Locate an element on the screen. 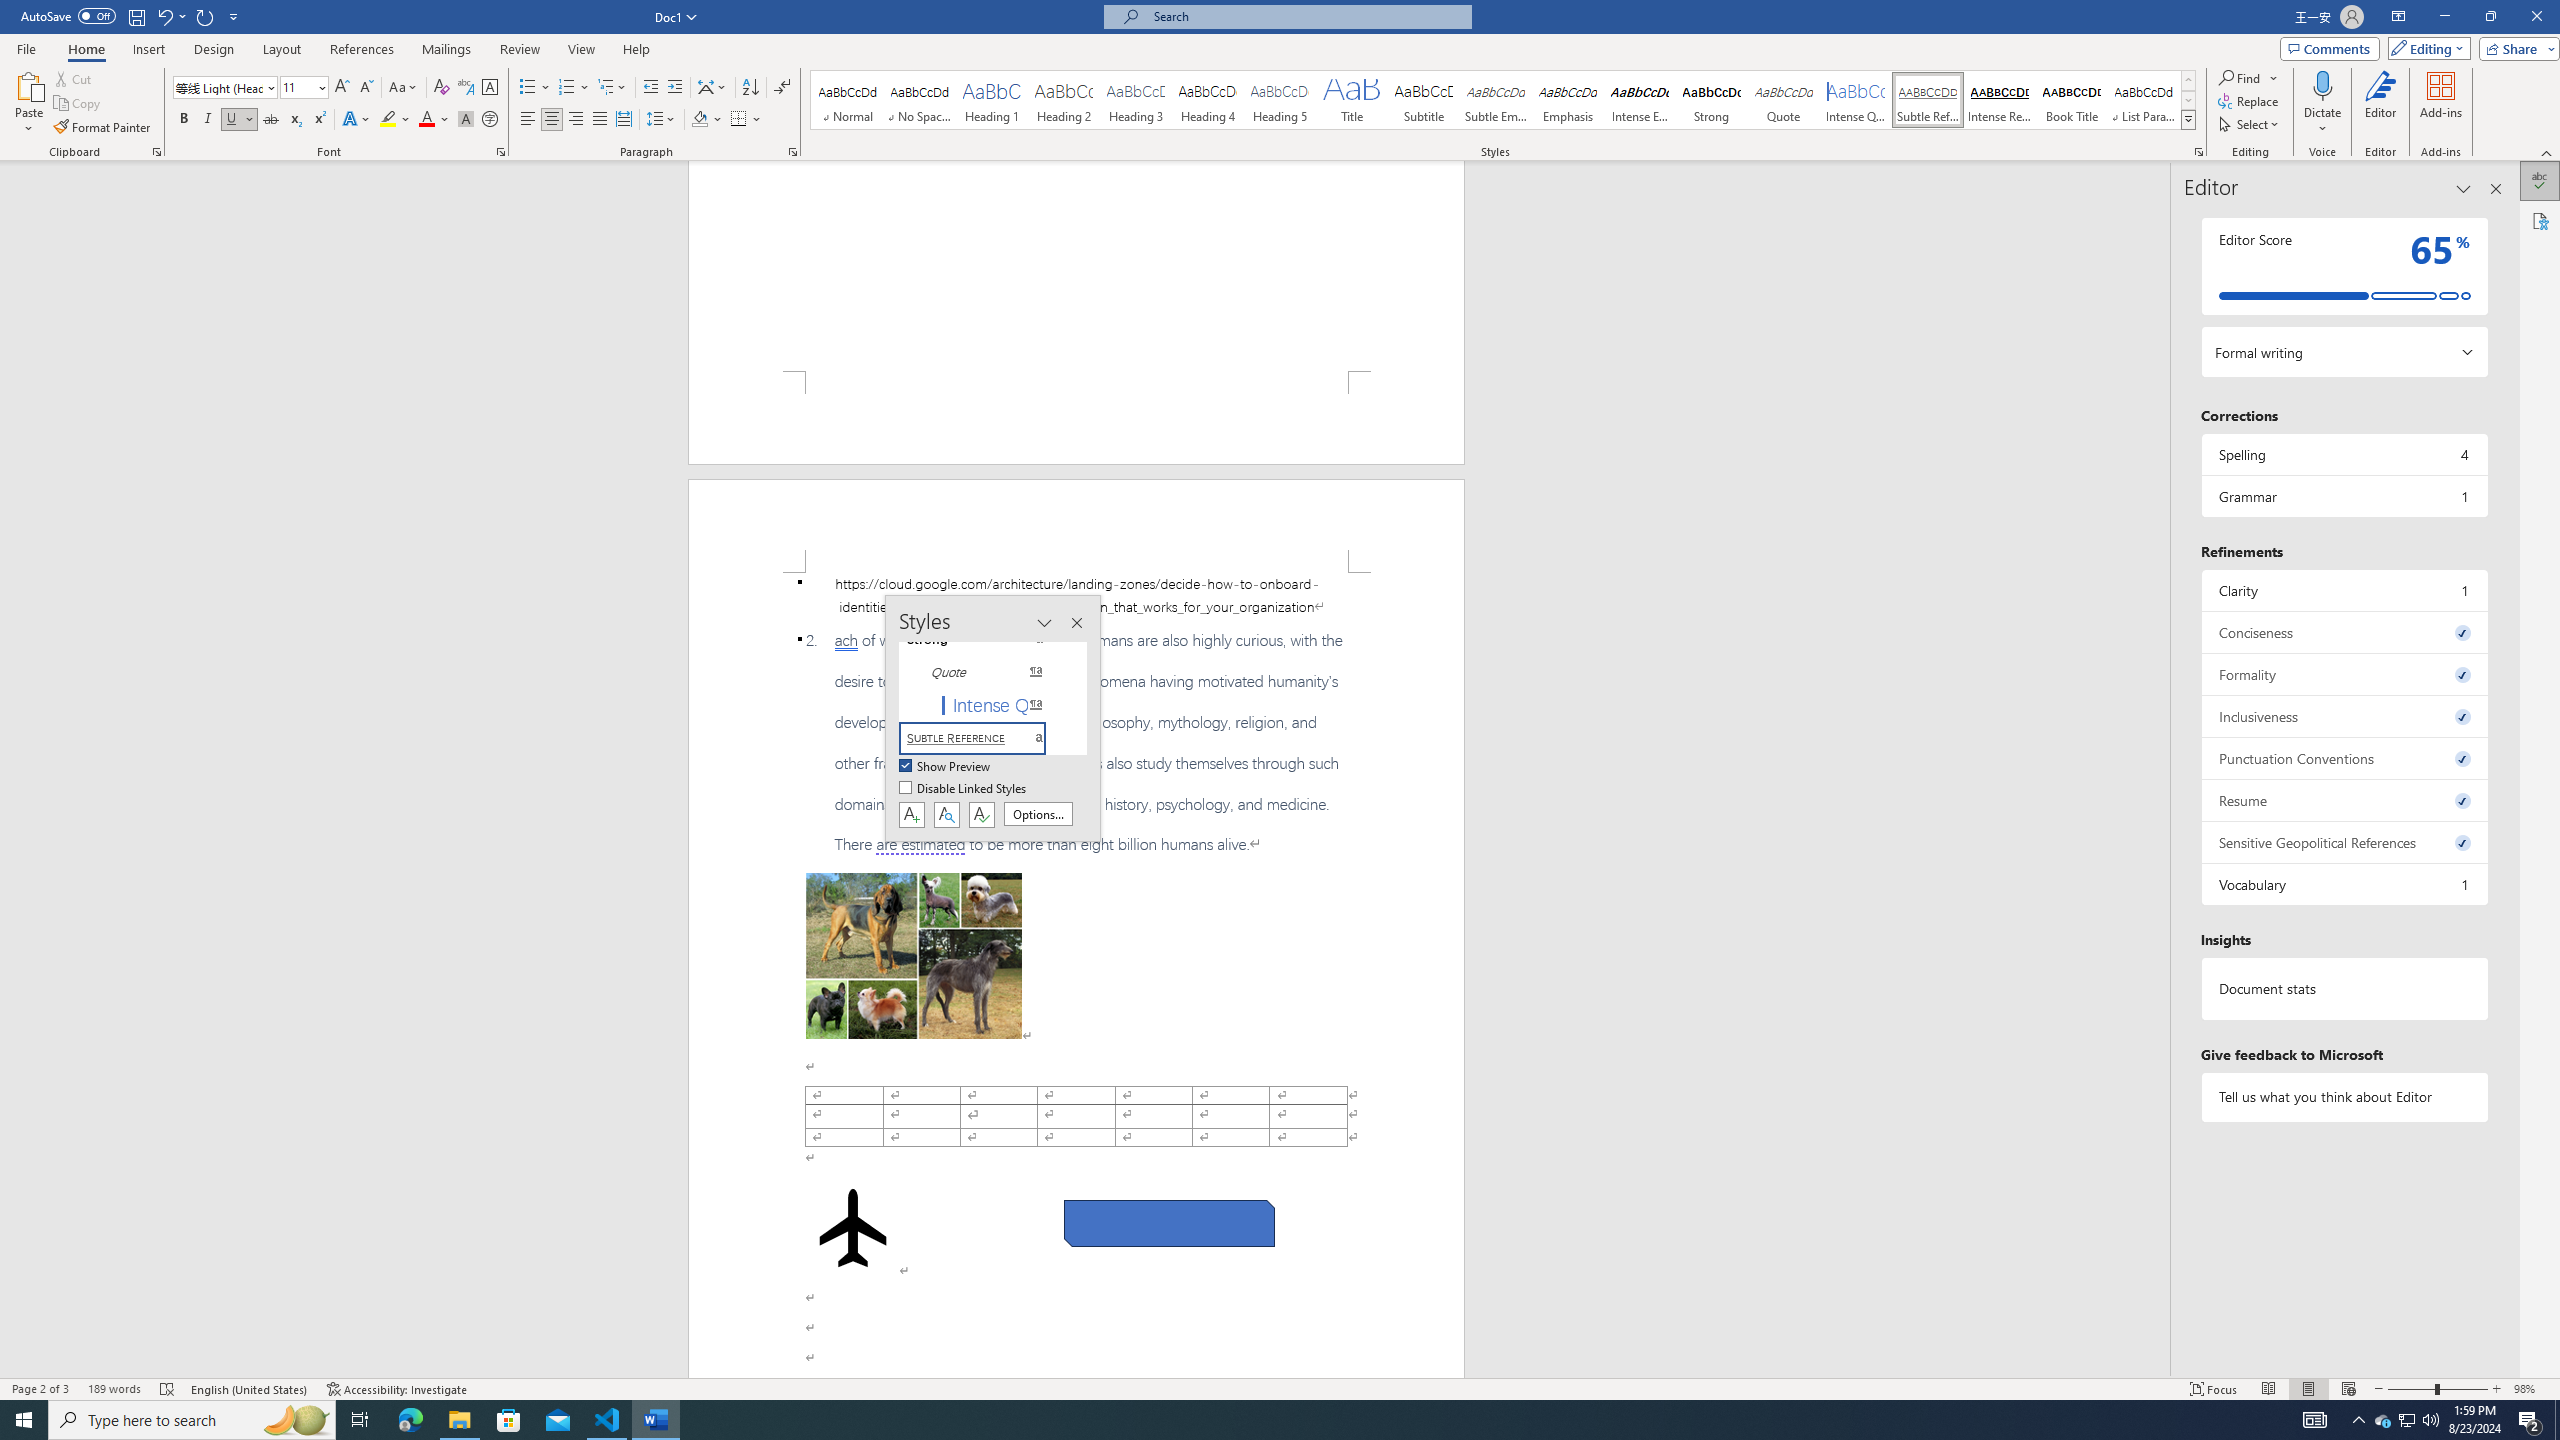 Image resolution: width=2560 pixels, height=1440 pixels. Book Title is located at coordinates (2070, 100).